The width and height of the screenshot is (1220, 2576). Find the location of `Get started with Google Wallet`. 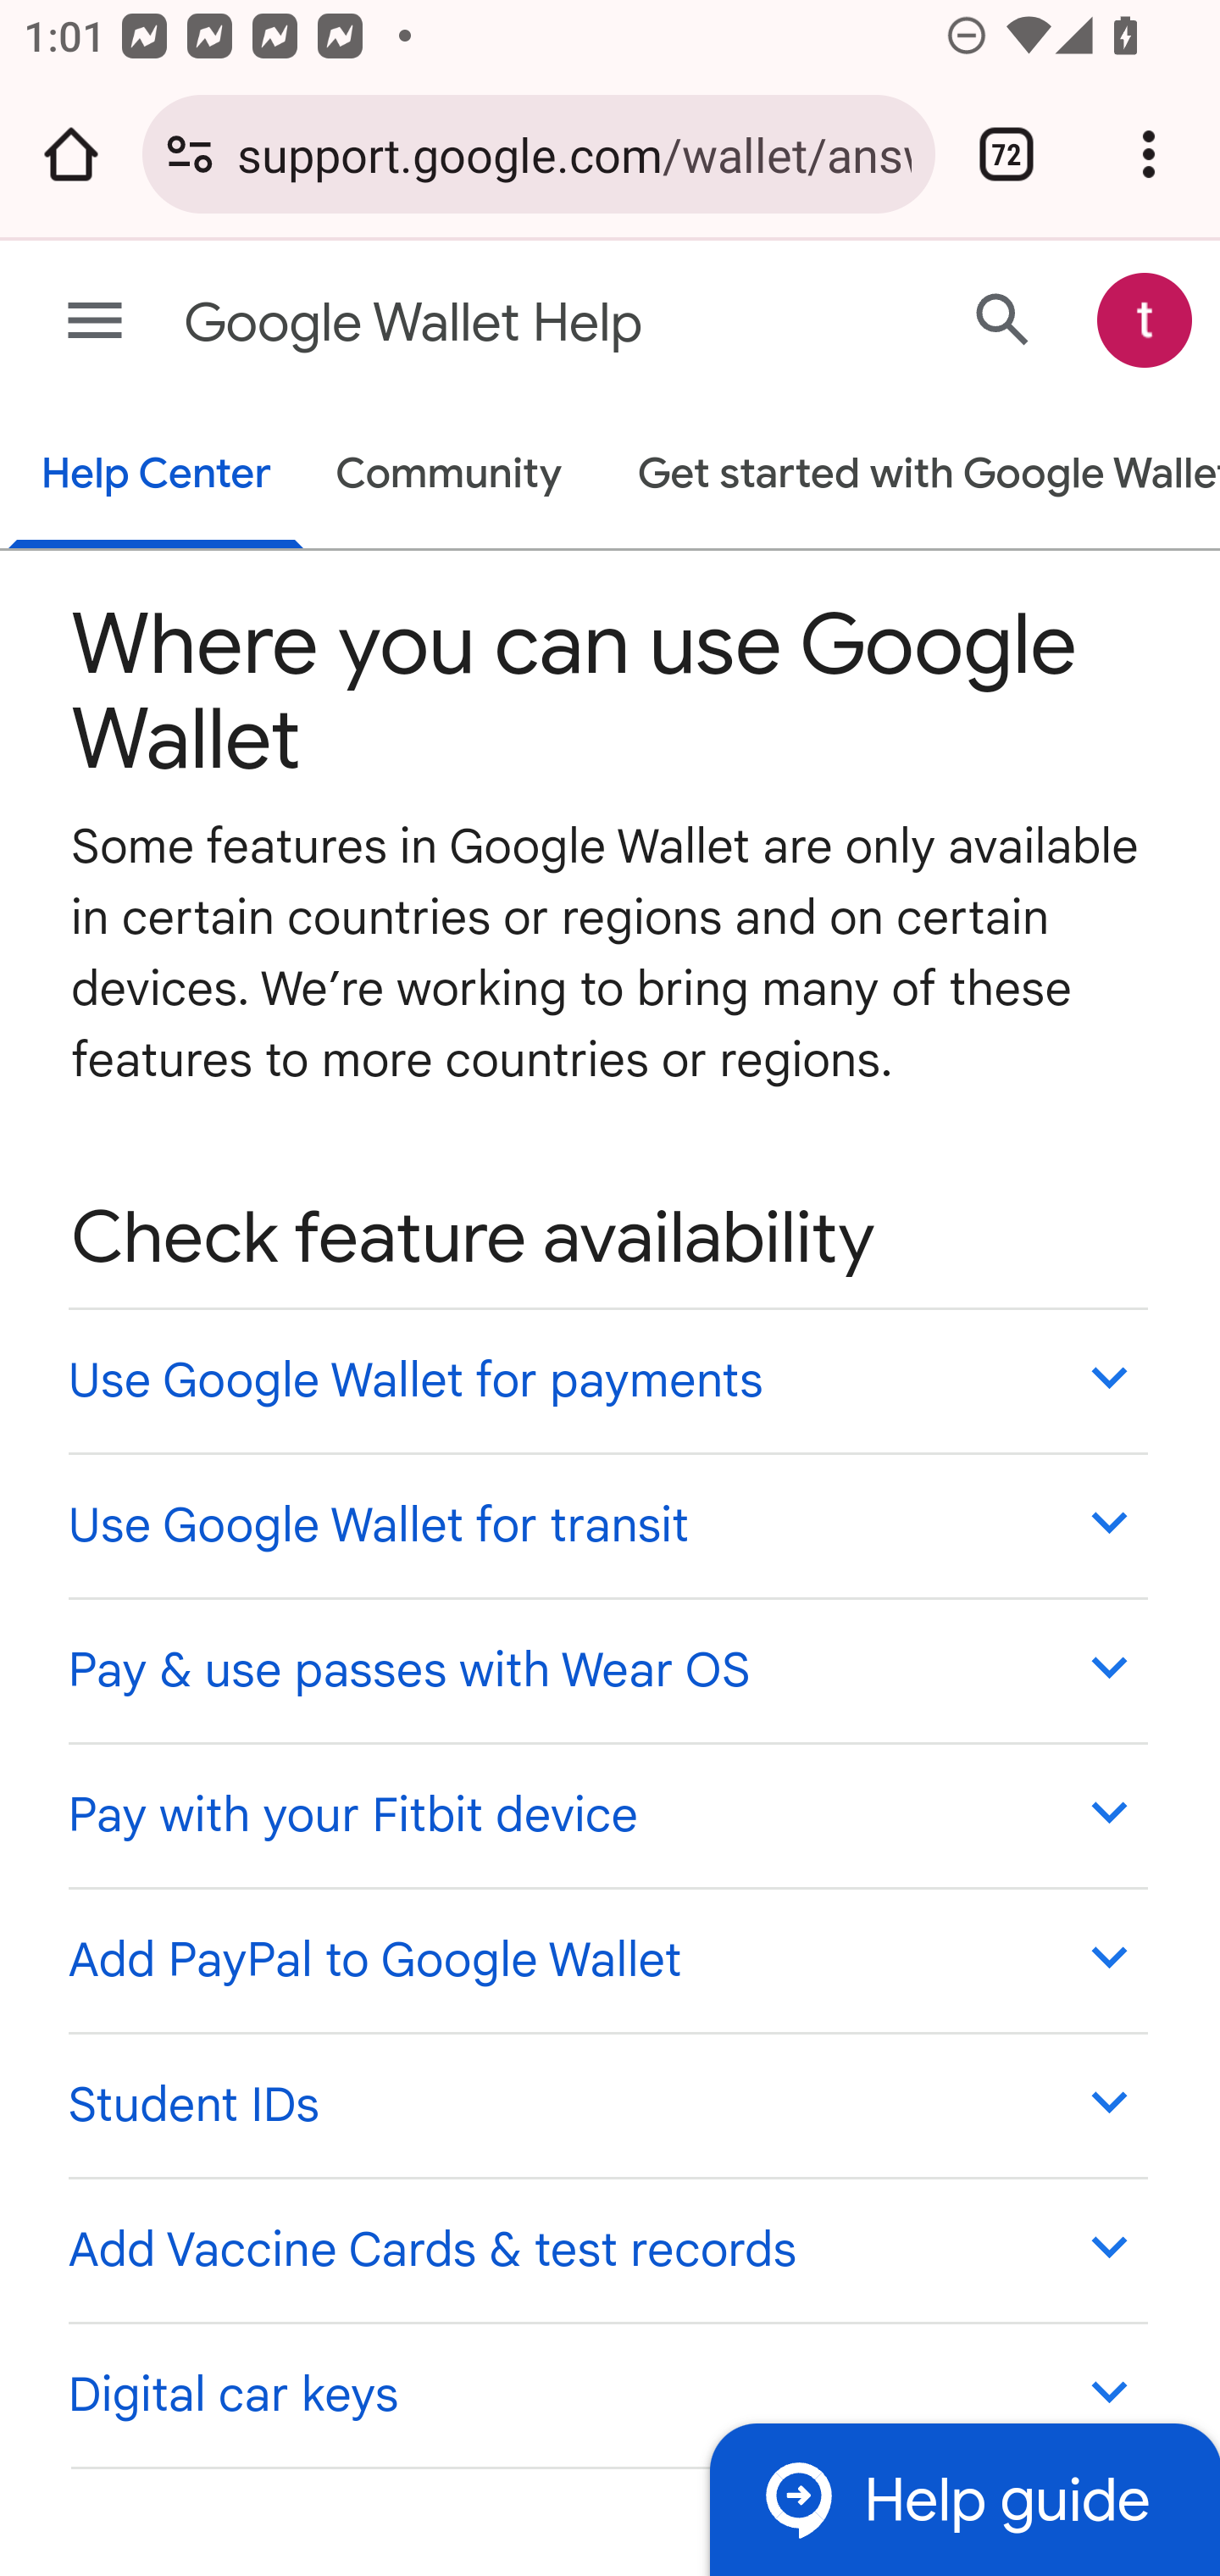

Get started with Google Wallet is located at coordinates (912, 476).